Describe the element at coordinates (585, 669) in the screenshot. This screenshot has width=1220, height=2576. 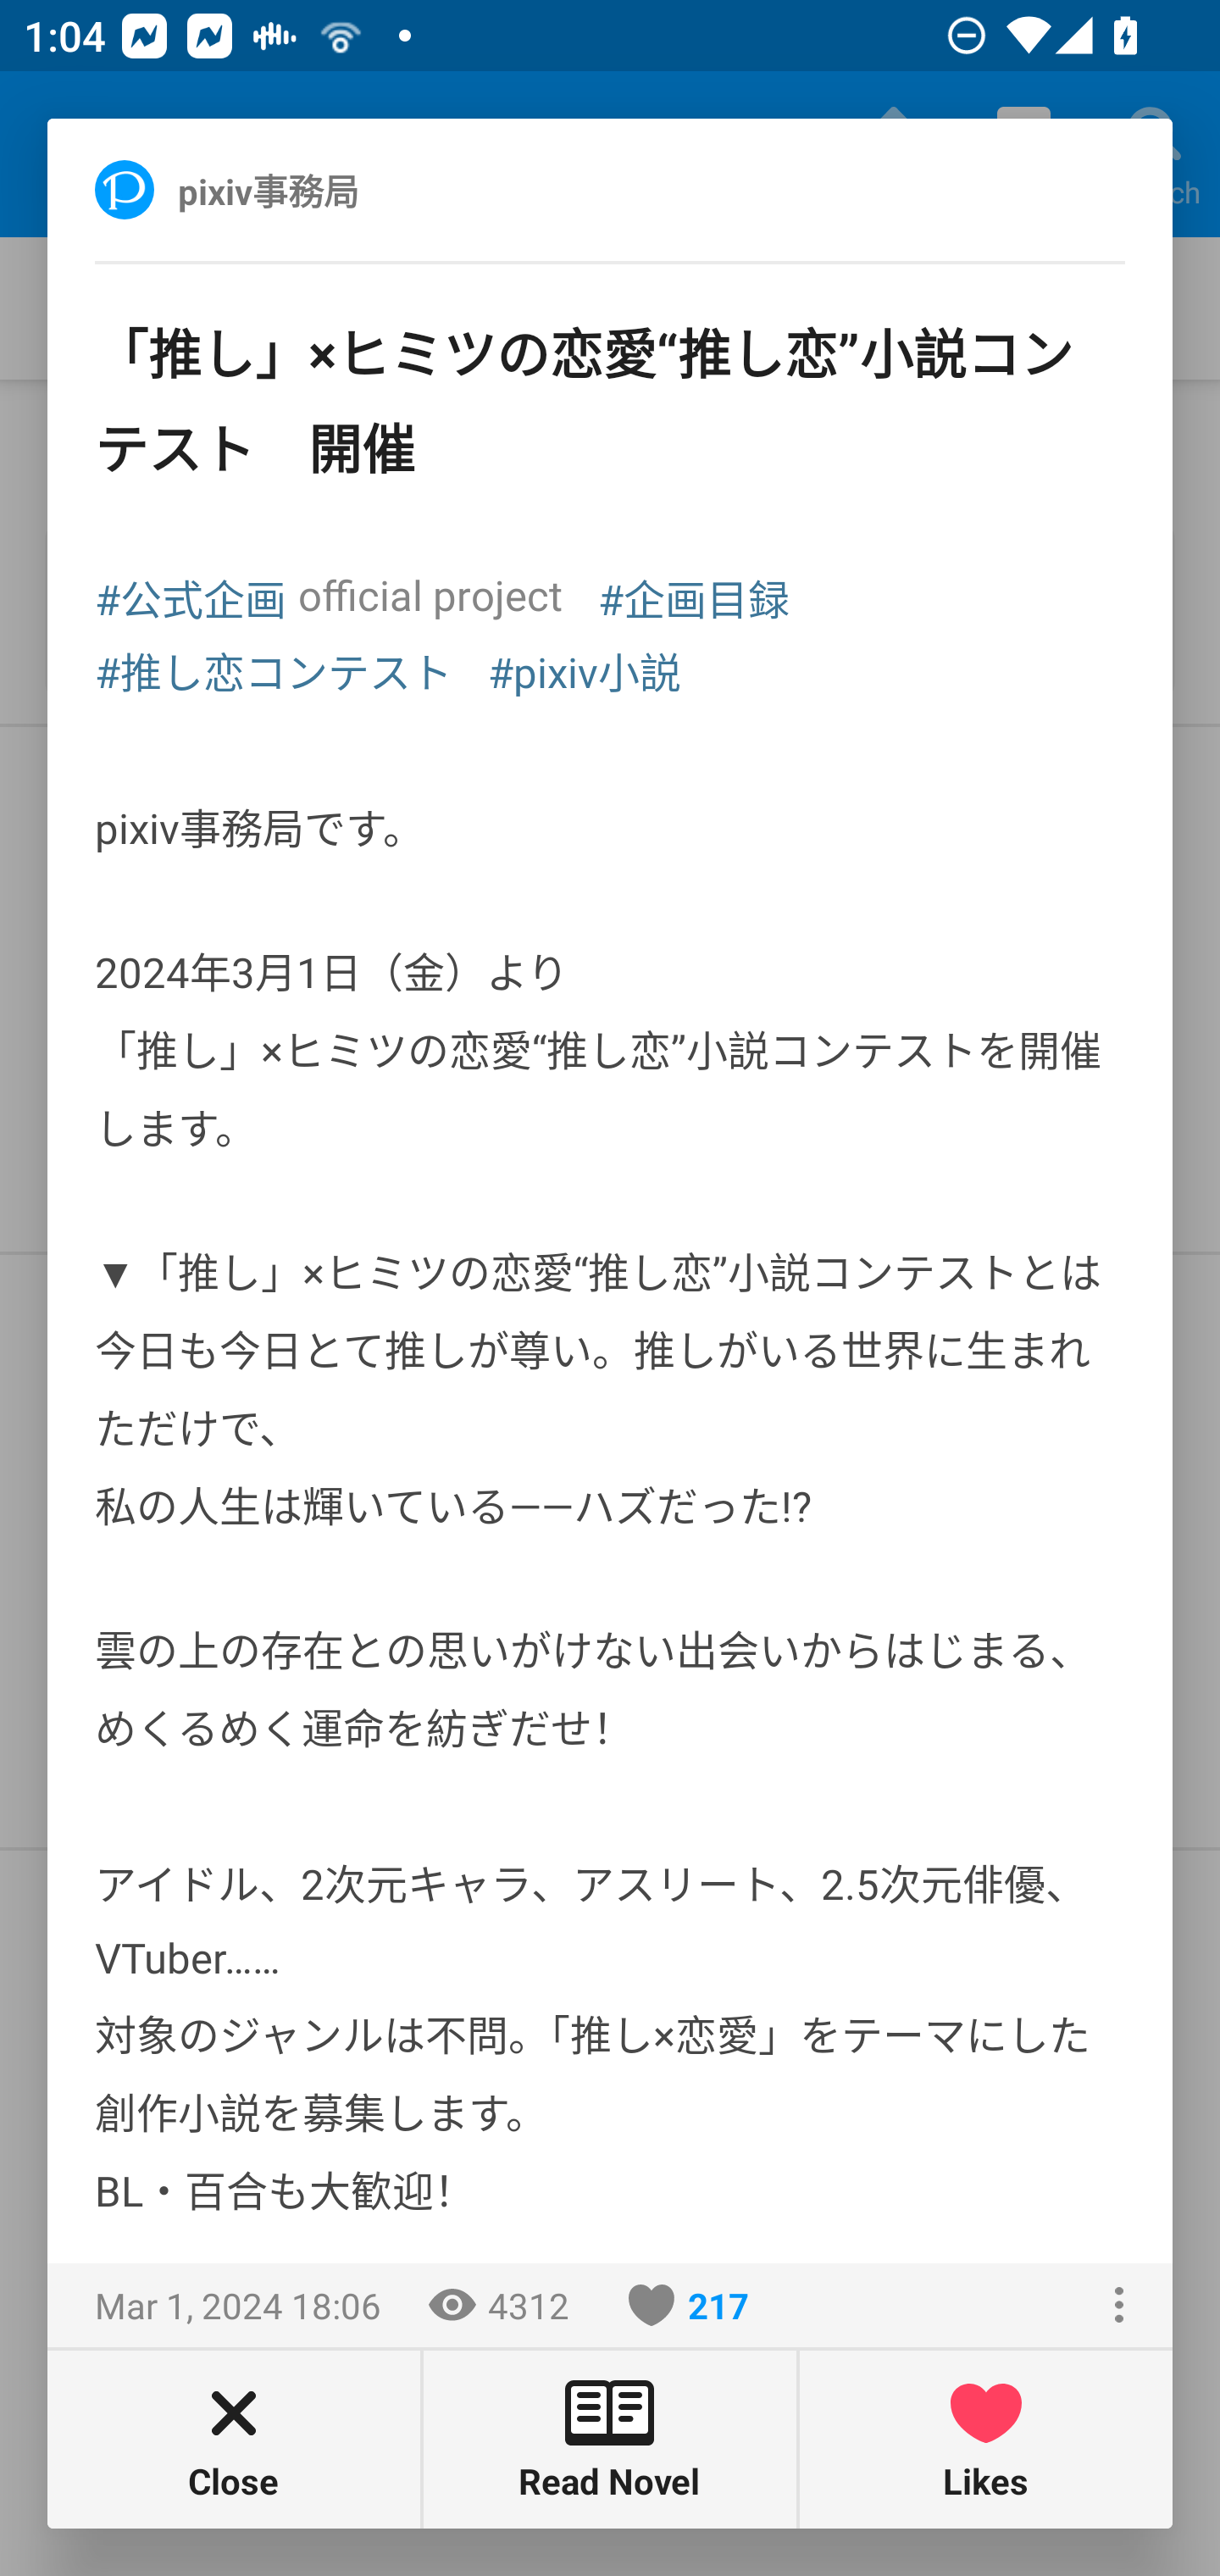
I see `#pixiv小説` at that location.